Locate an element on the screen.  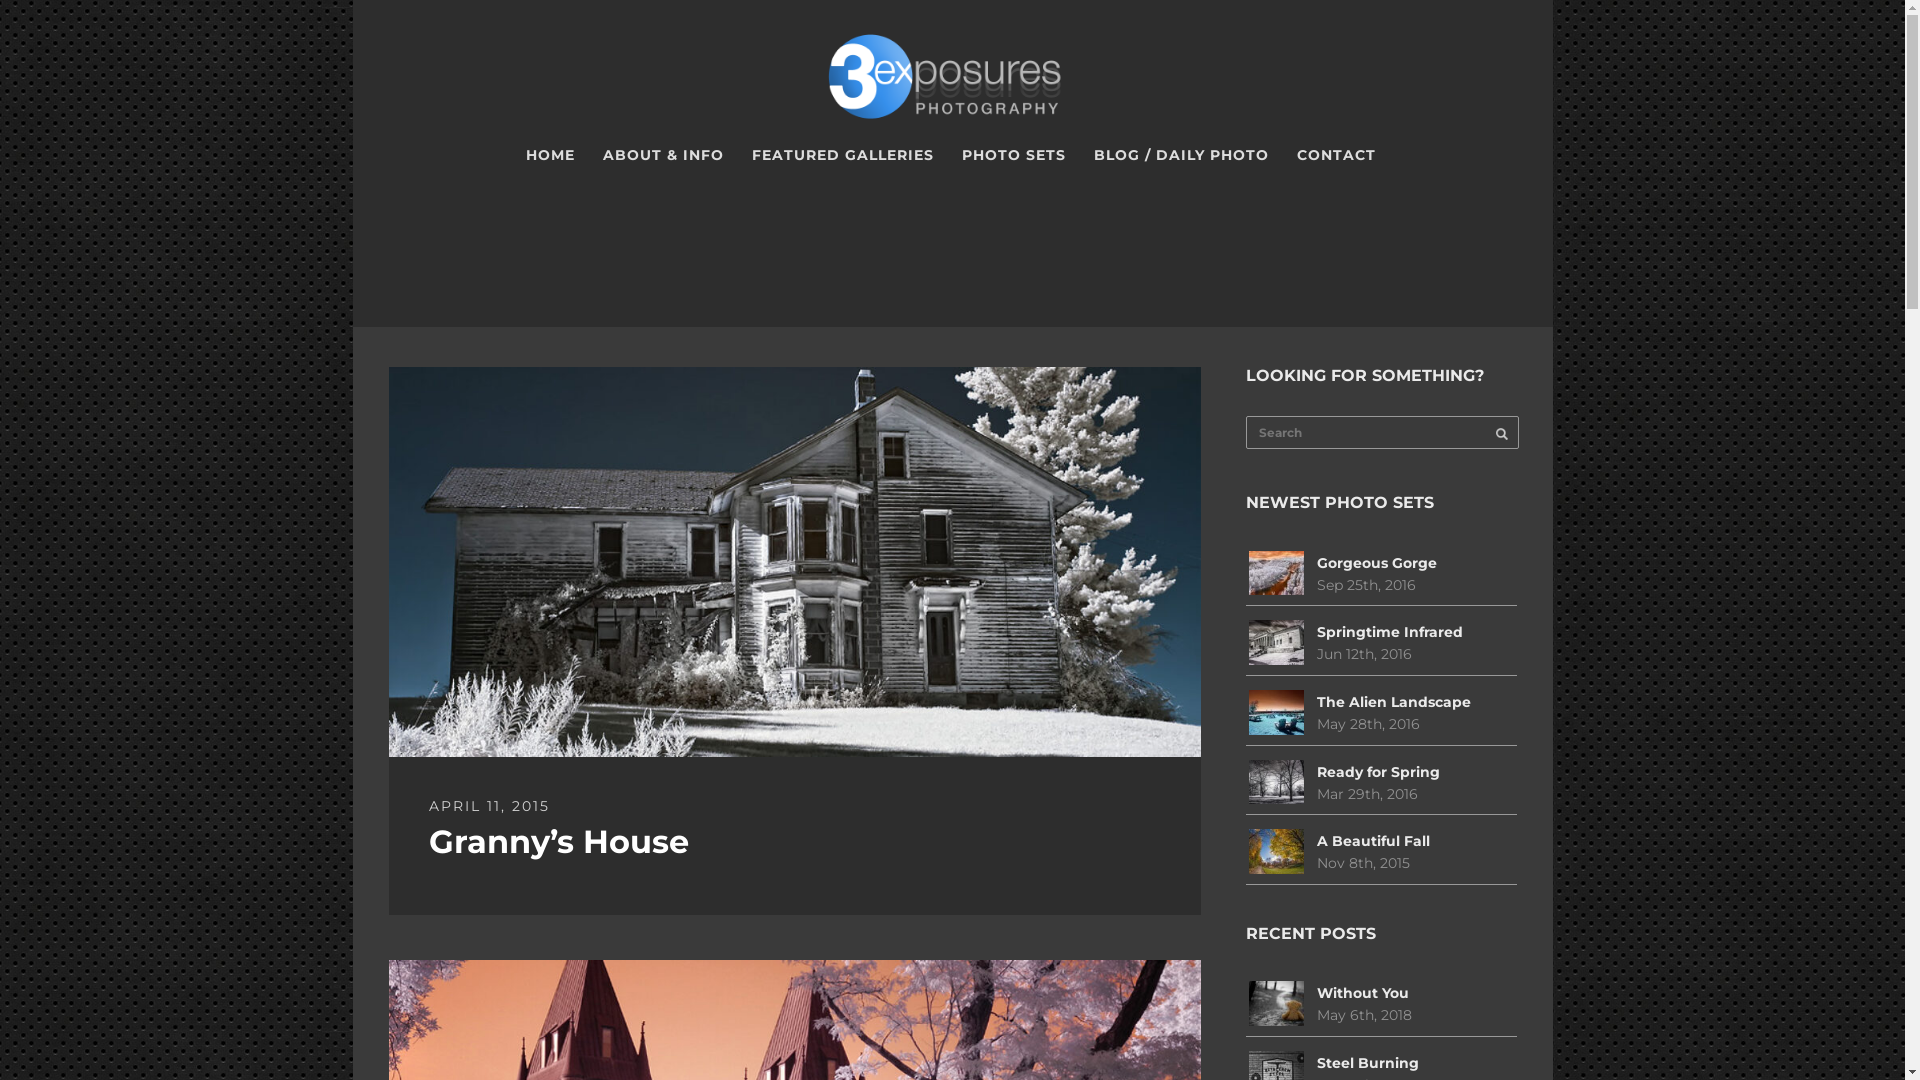
A Beautiful Fall is located at coordinates (1374, 841).